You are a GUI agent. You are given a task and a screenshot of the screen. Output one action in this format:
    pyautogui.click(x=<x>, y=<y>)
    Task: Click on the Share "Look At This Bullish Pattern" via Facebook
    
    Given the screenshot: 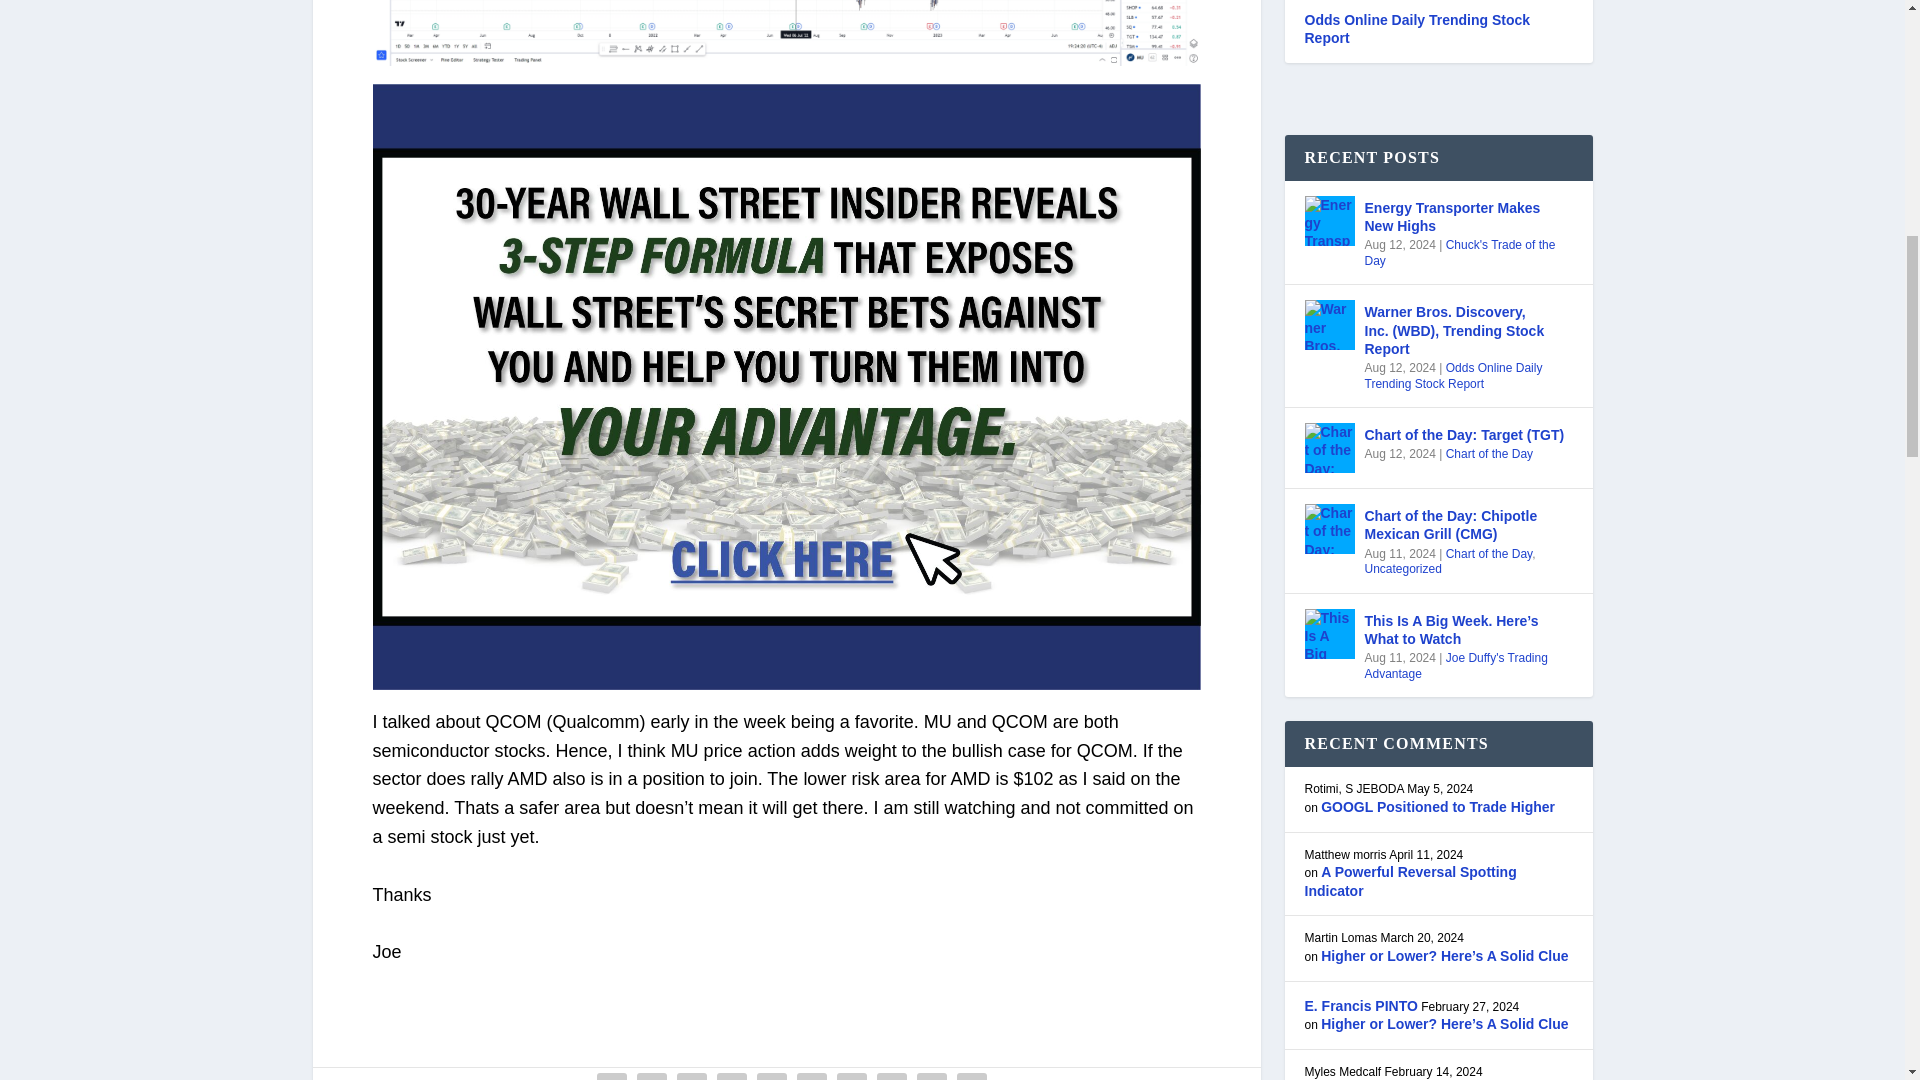 What is the action you would take?
    pyautogui.click(x=611, y=1074)
    